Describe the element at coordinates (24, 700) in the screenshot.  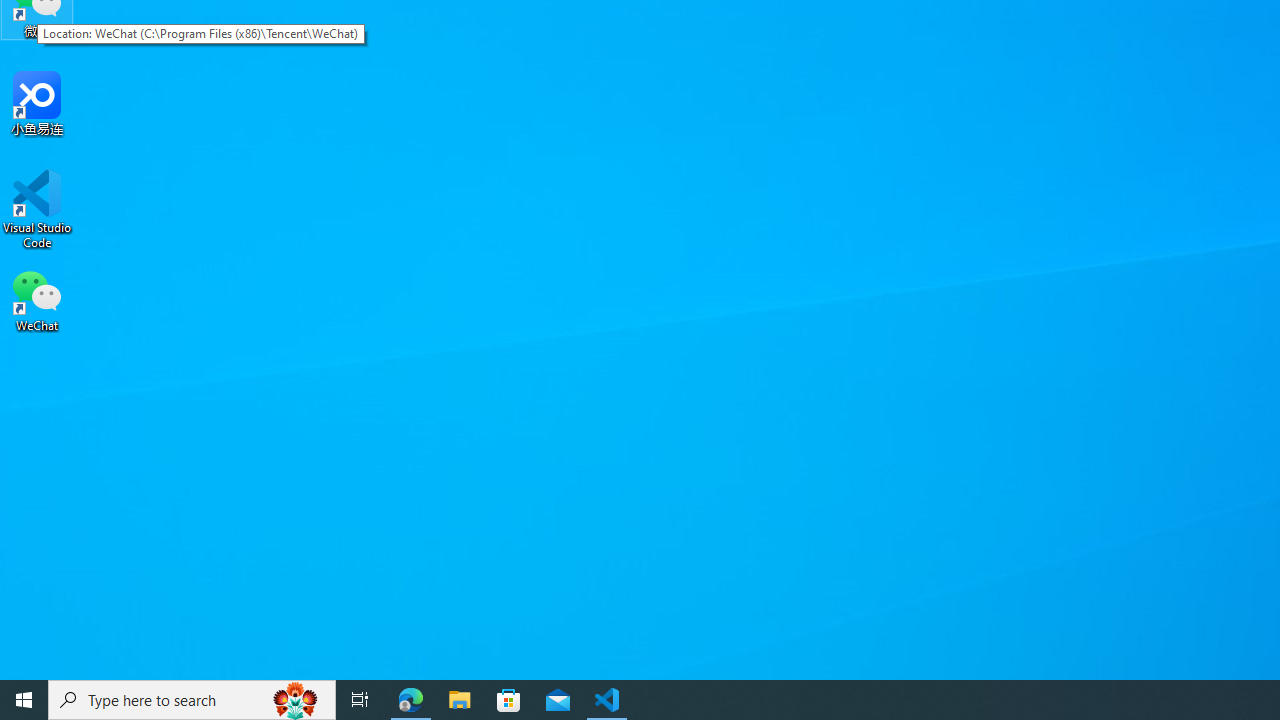
I see `Start` at that location.